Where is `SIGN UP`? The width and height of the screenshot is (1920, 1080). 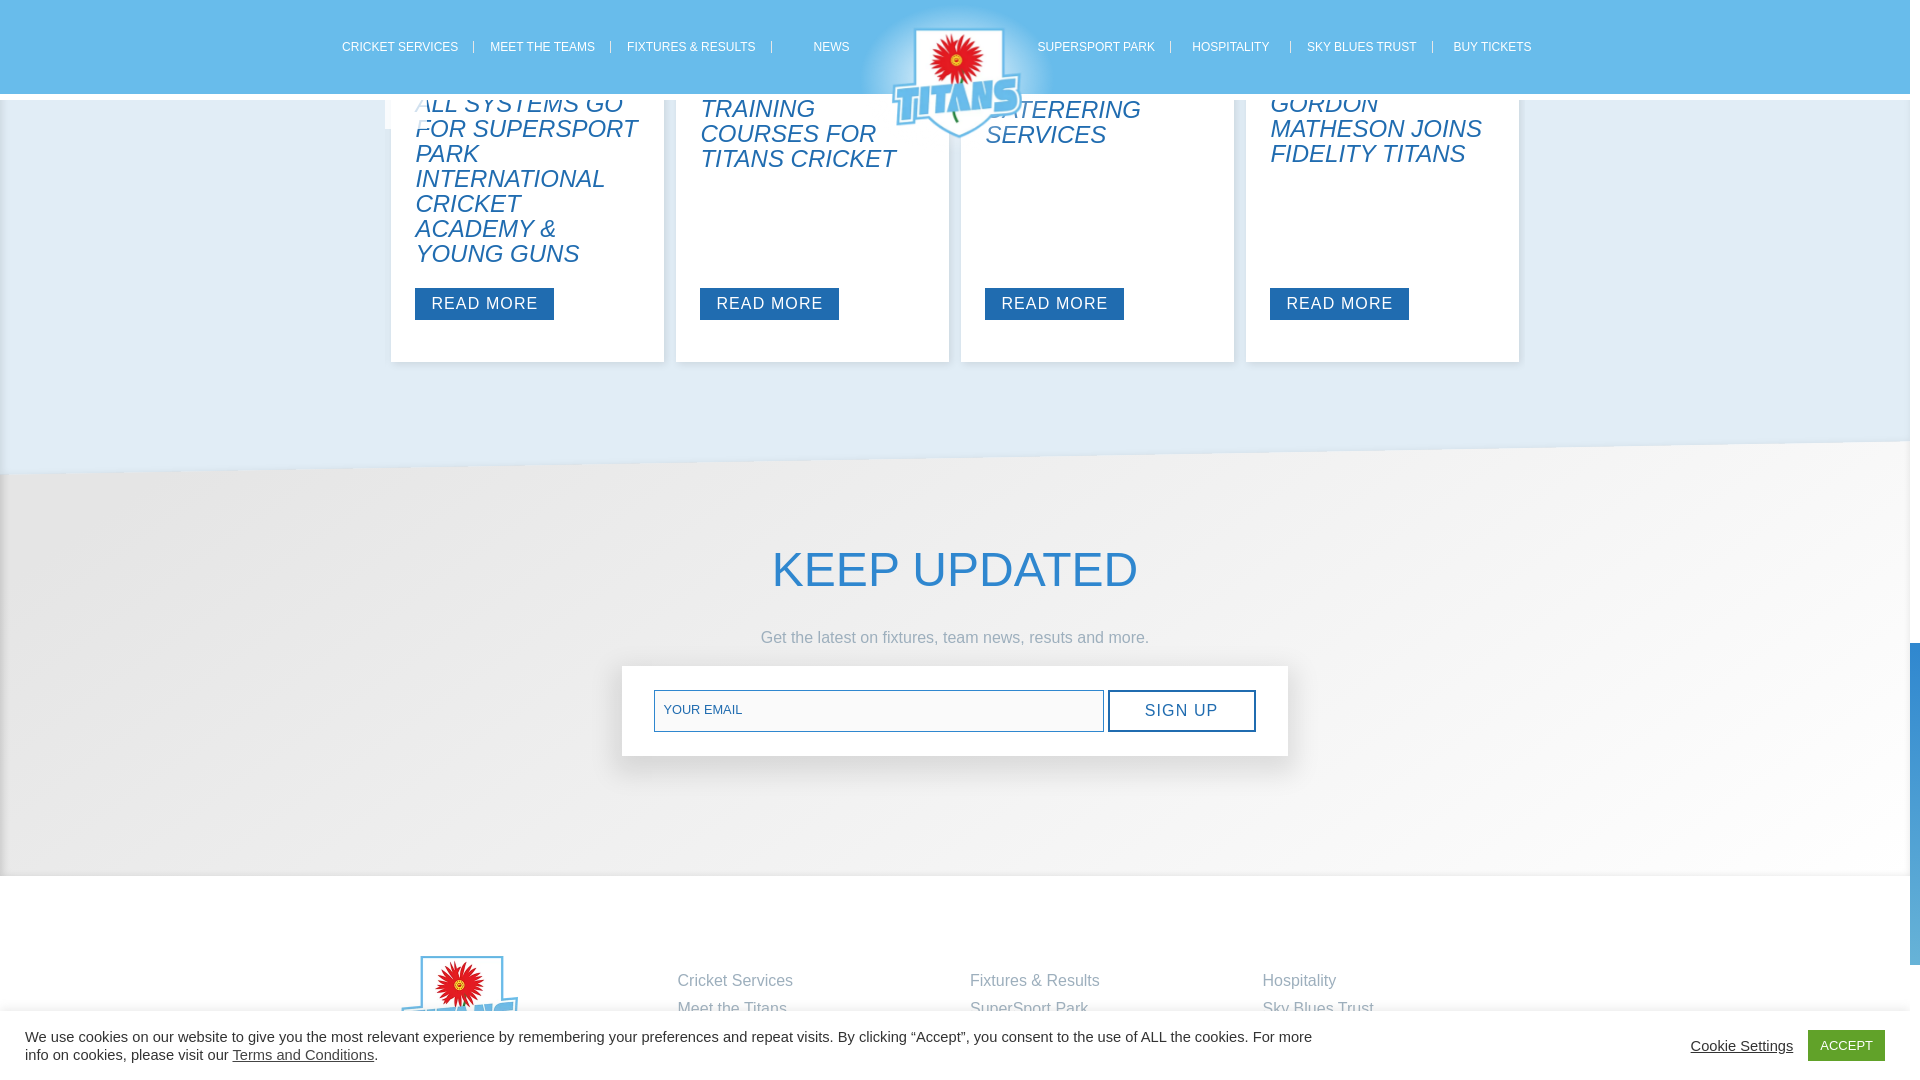
SIGN UP is located at coordinates (1181, 711).